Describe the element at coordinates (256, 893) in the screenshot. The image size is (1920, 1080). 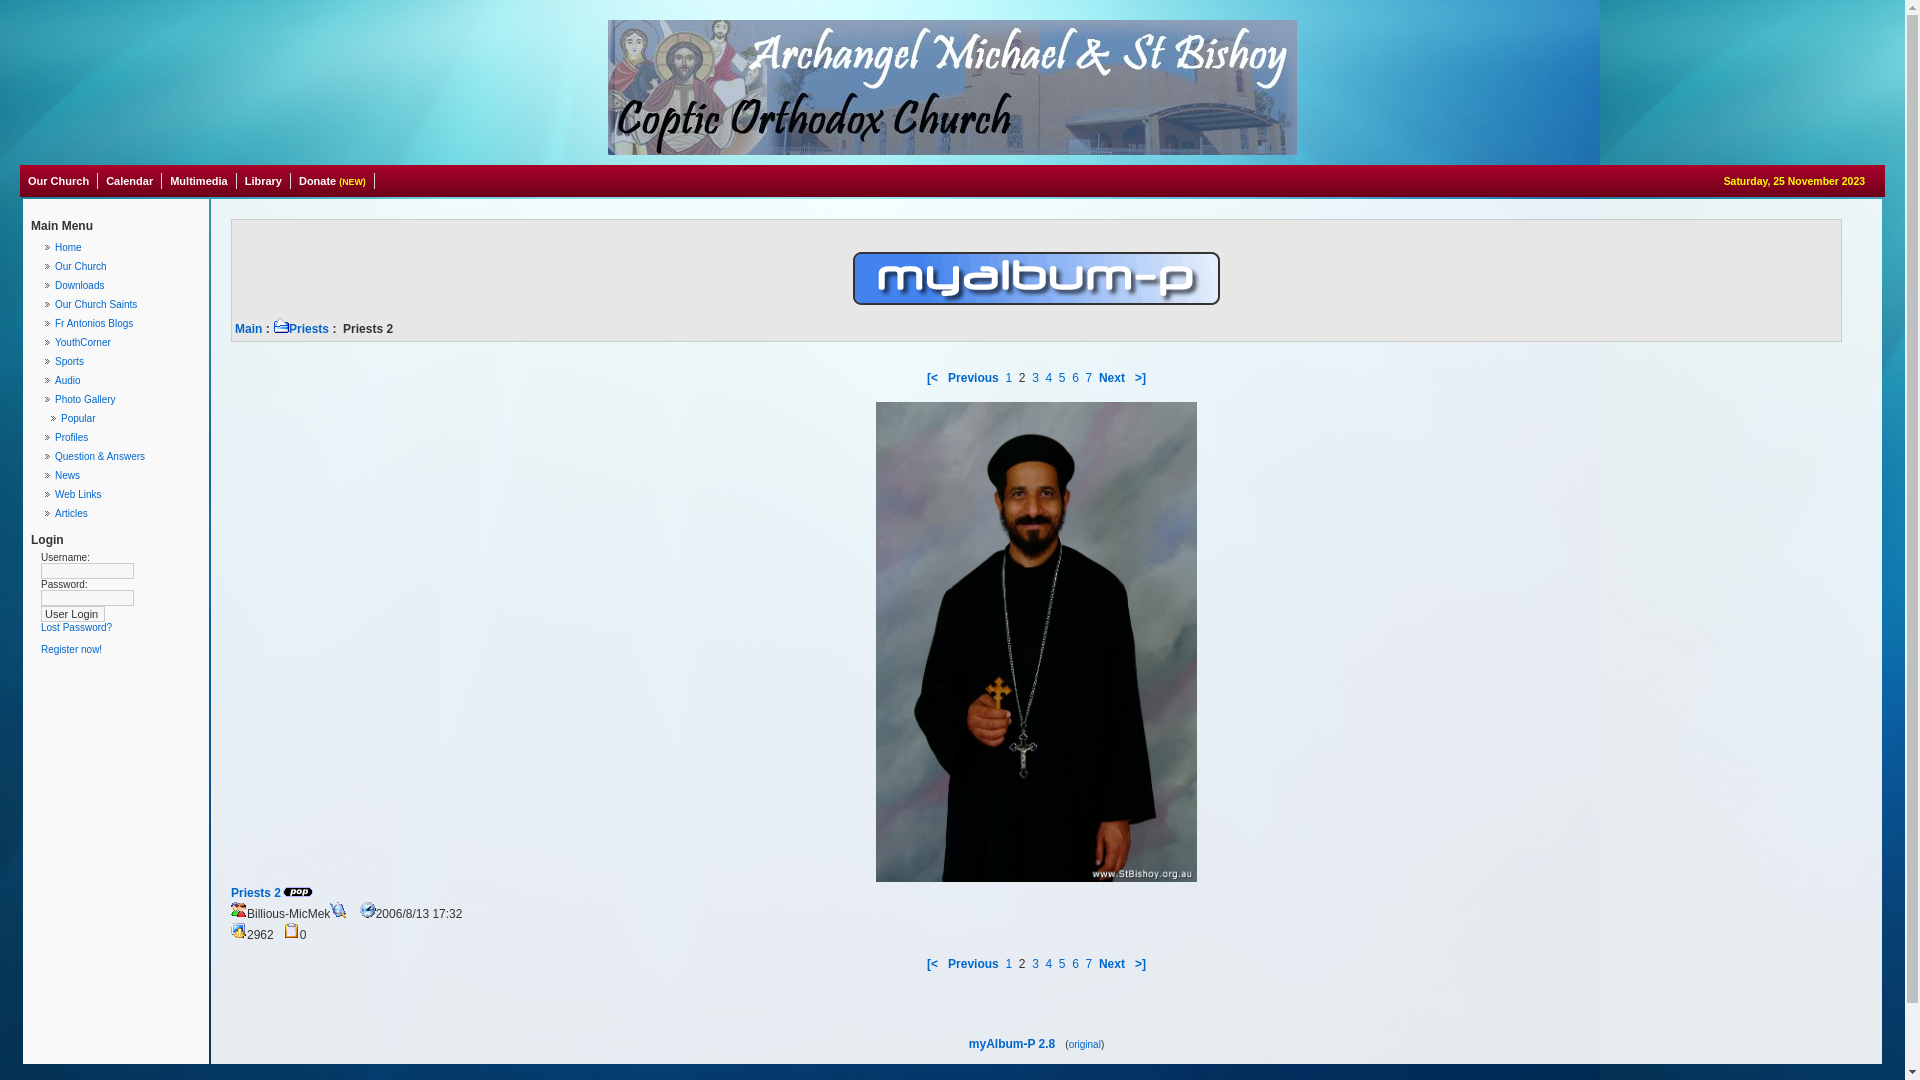
I see `Priests 2` at that location.